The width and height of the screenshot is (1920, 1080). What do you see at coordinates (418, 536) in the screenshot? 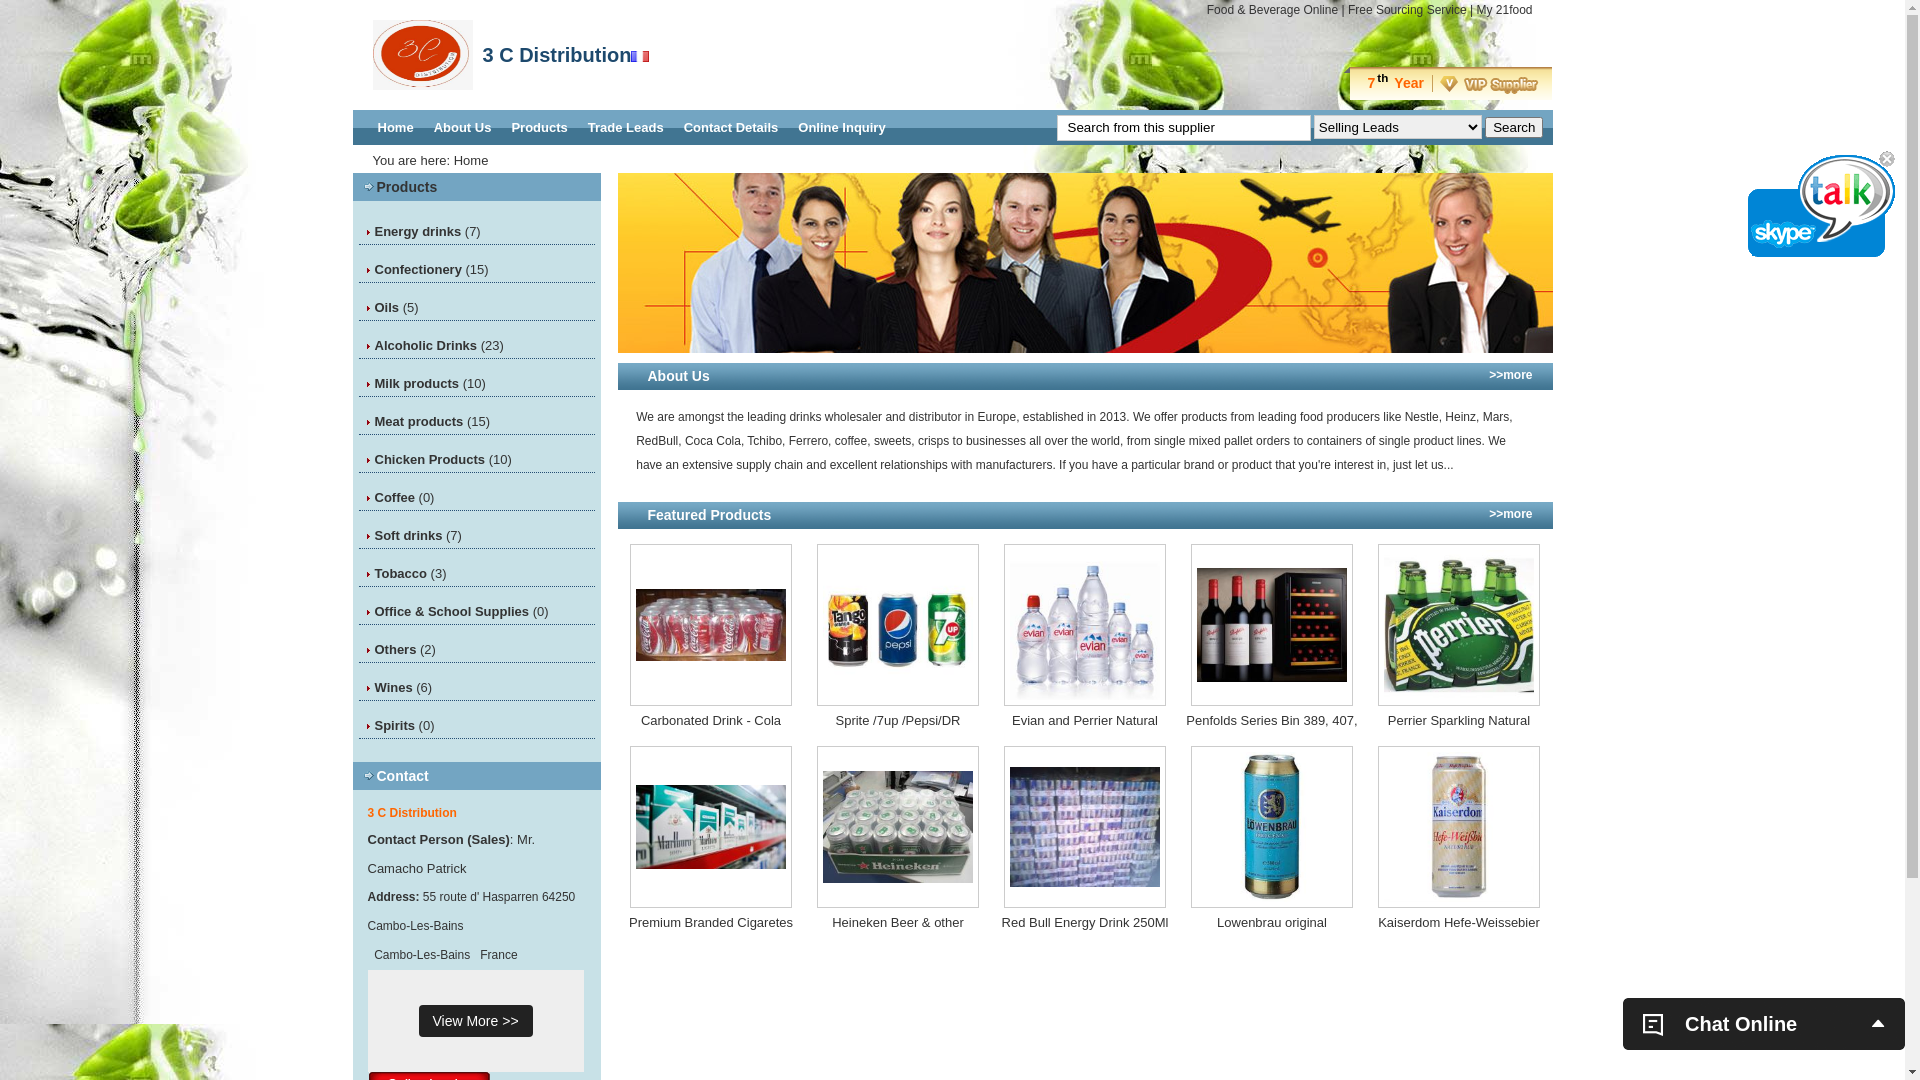
I see `Soft drinks (7)` at bounding box center [418, 536].